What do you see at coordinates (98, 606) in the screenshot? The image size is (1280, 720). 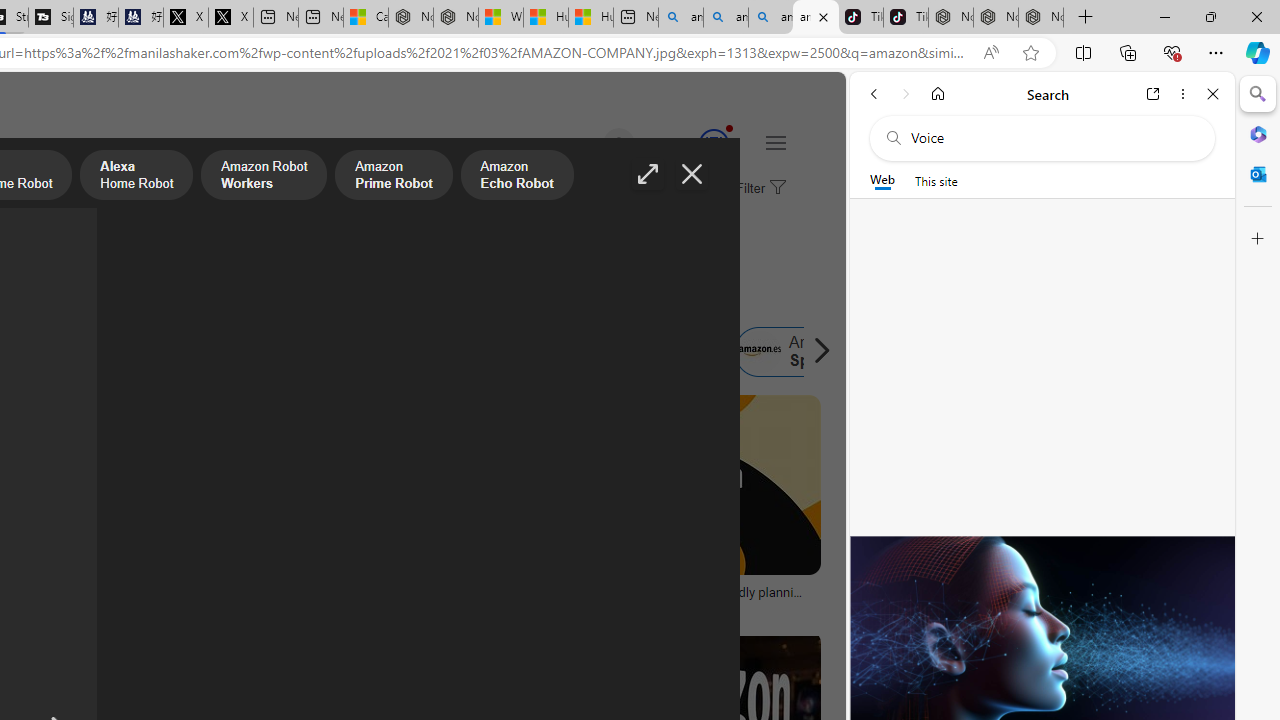 I see `logopng.com.br` at bounding box center [98, 606].